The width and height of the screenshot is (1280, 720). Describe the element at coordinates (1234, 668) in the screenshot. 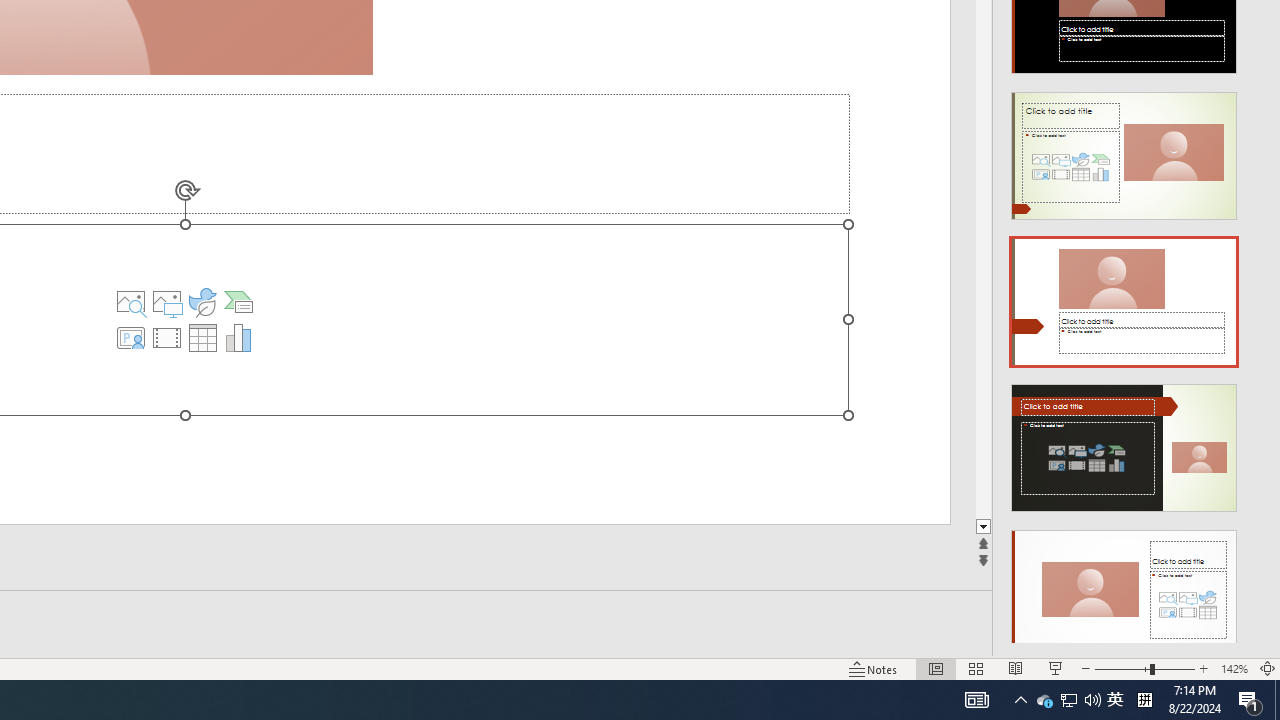

I see `Zoom 142%` at that location.